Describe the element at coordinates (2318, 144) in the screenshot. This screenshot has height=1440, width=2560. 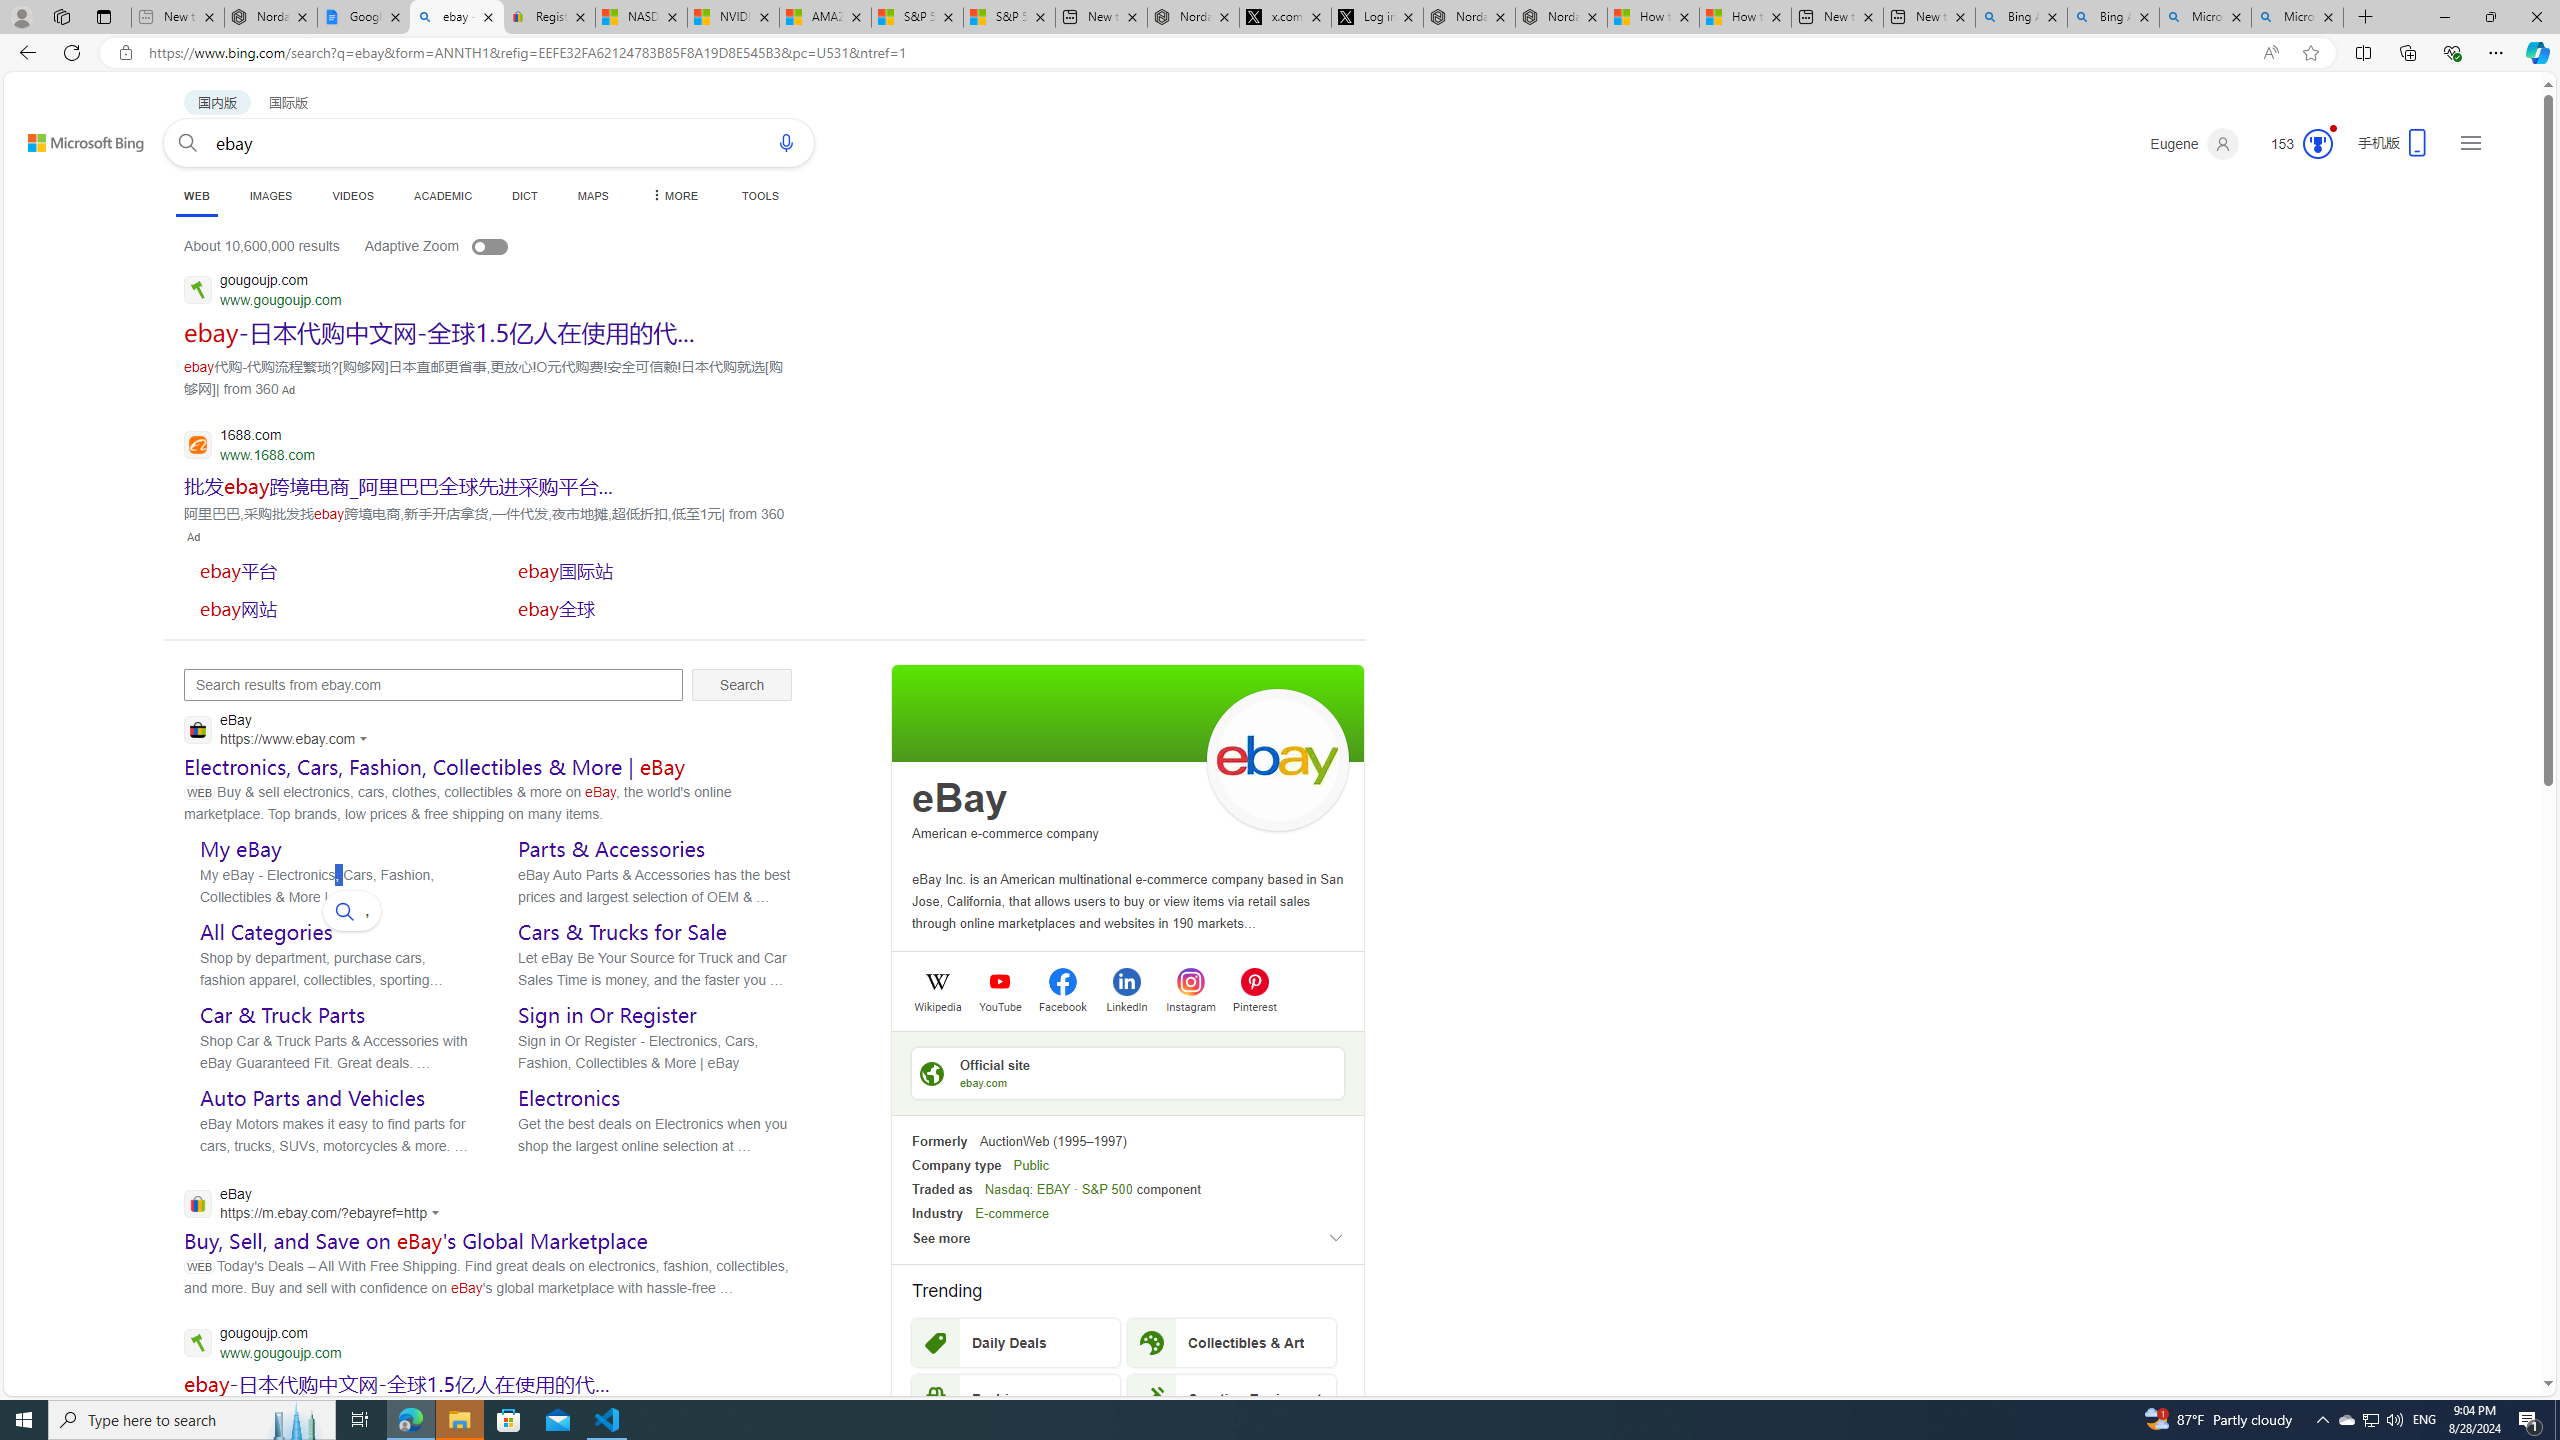
I see `Class: medal-circled` at that location.